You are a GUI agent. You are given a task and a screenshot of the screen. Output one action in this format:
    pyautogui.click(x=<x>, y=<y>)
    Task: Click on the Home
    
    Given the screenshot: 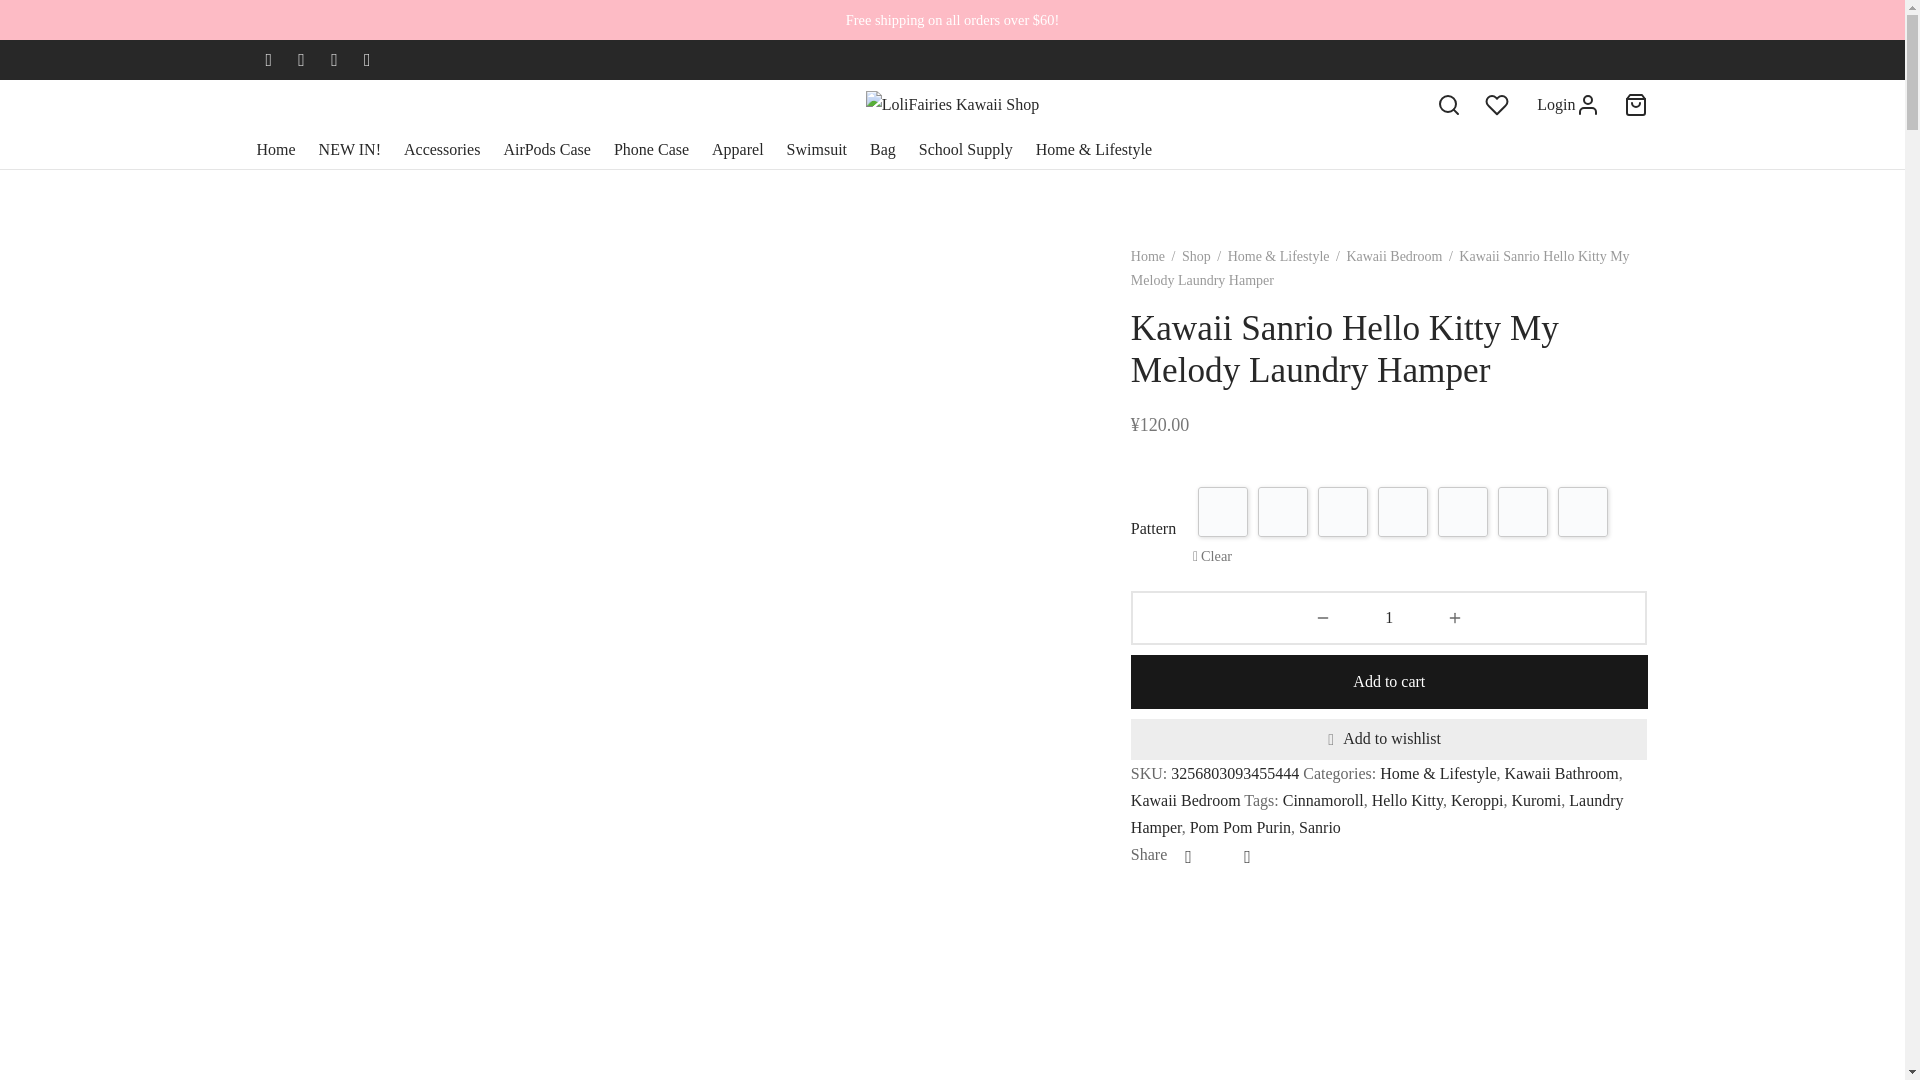 What is the action you would take?
    pyautogui.click(x=1148, y=256)
    